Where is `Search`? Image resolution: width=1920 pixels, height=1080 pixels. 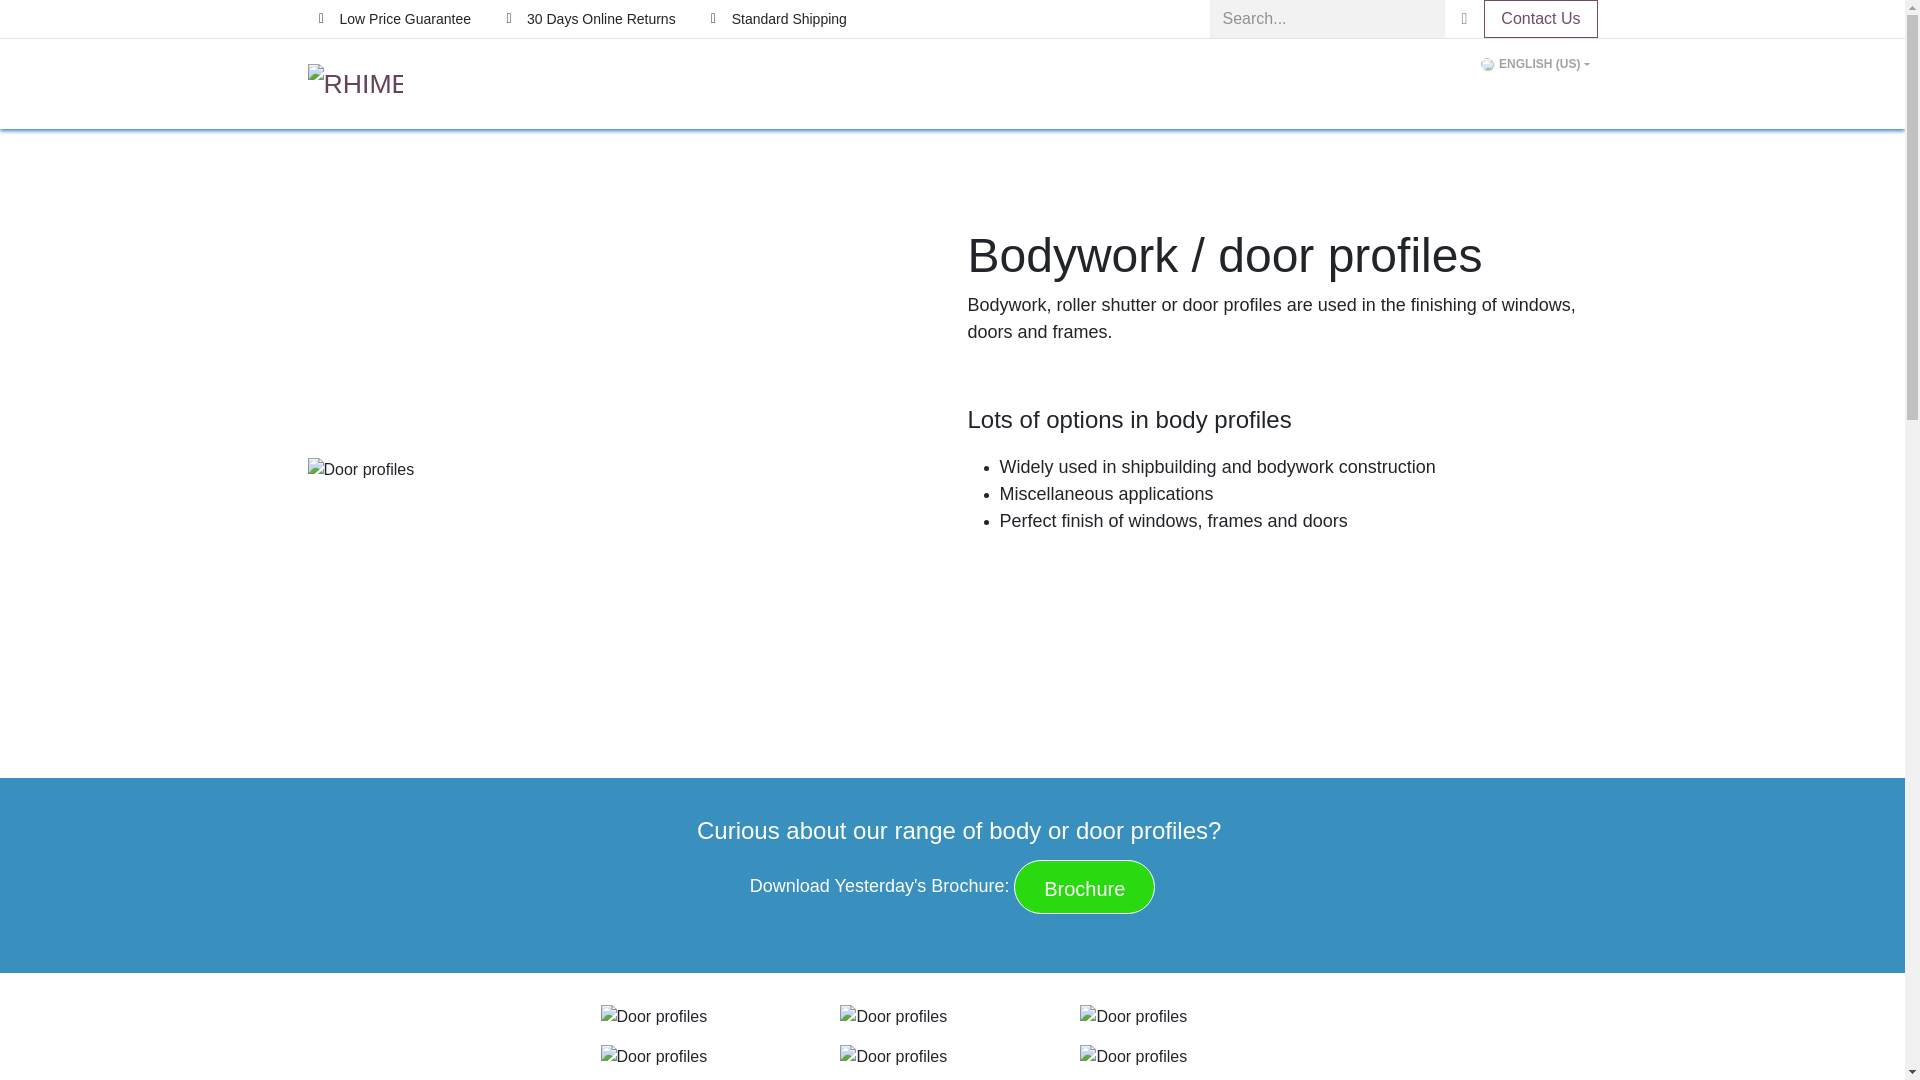
Search is located at coordinates (1464, 18).